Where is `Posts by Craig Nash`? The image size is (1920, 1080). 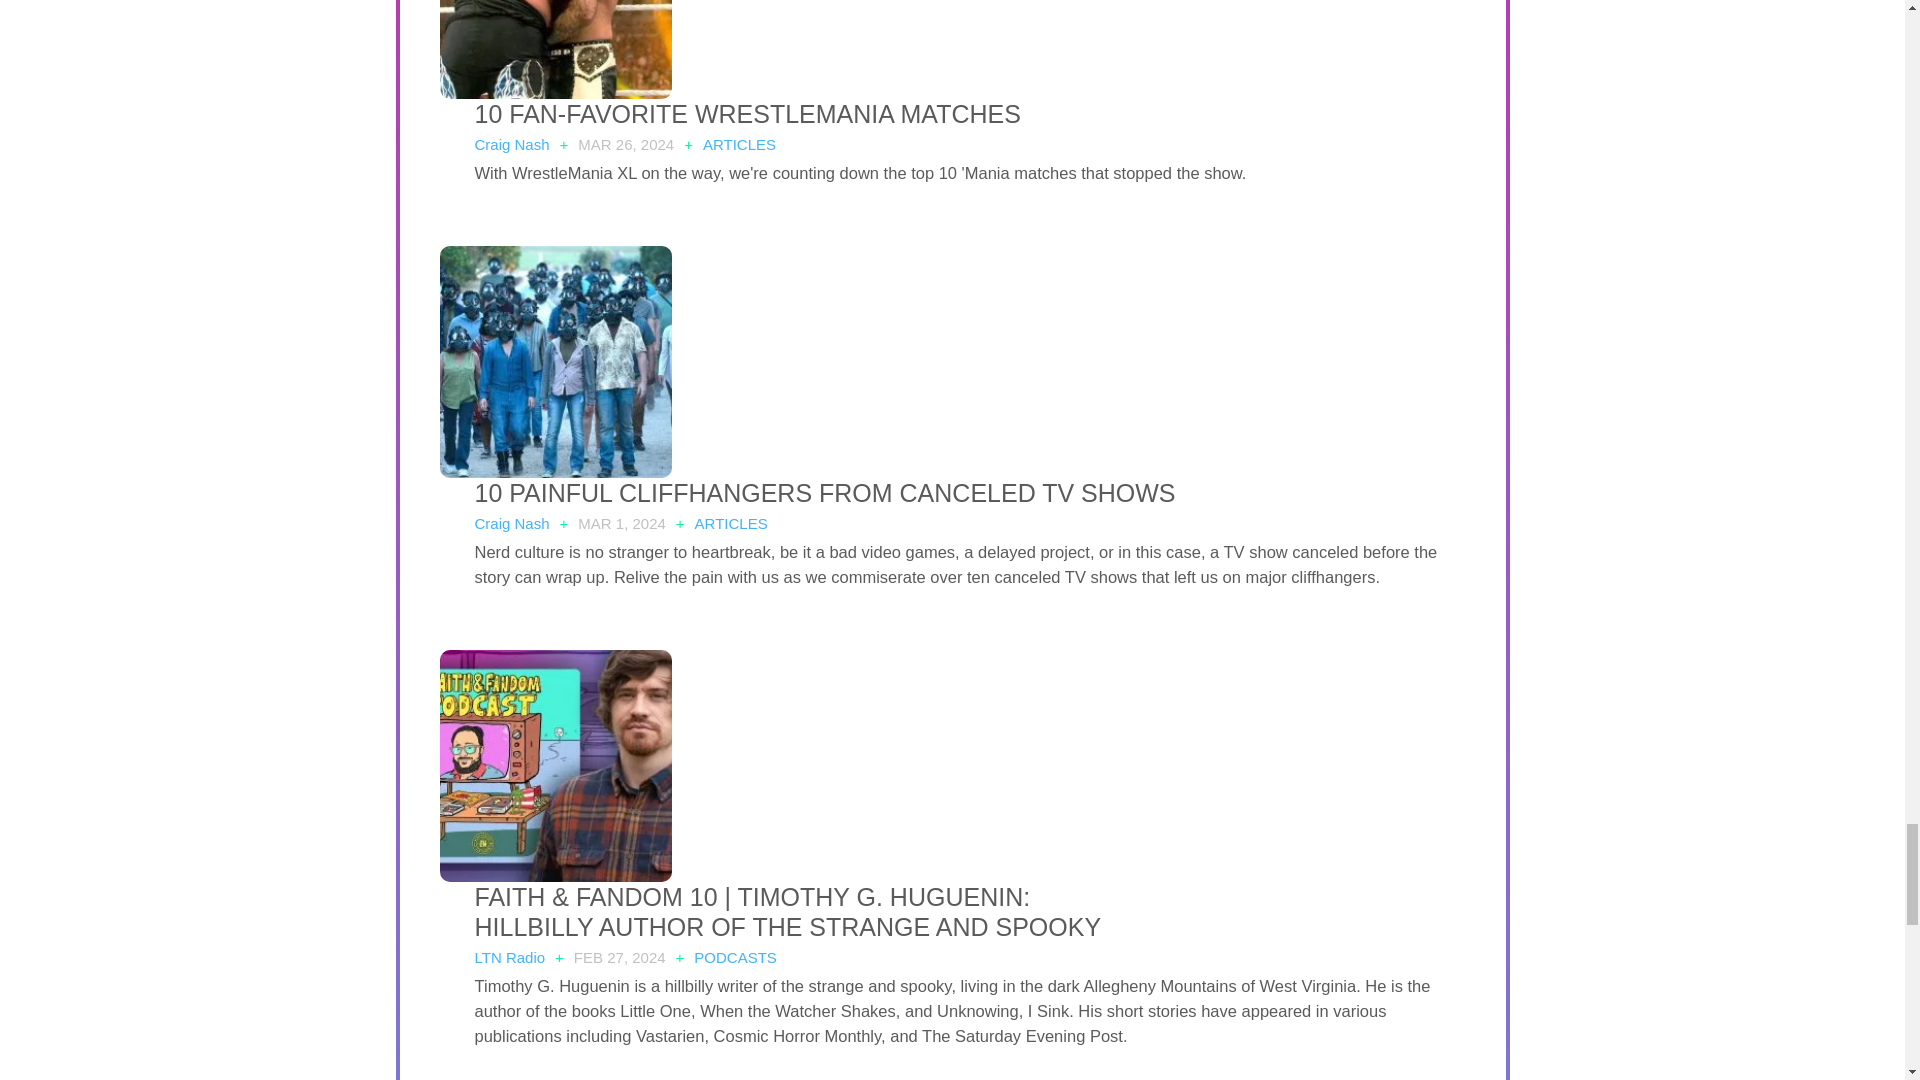
Posts by Craig Nash is located at coordinates (512, 524).